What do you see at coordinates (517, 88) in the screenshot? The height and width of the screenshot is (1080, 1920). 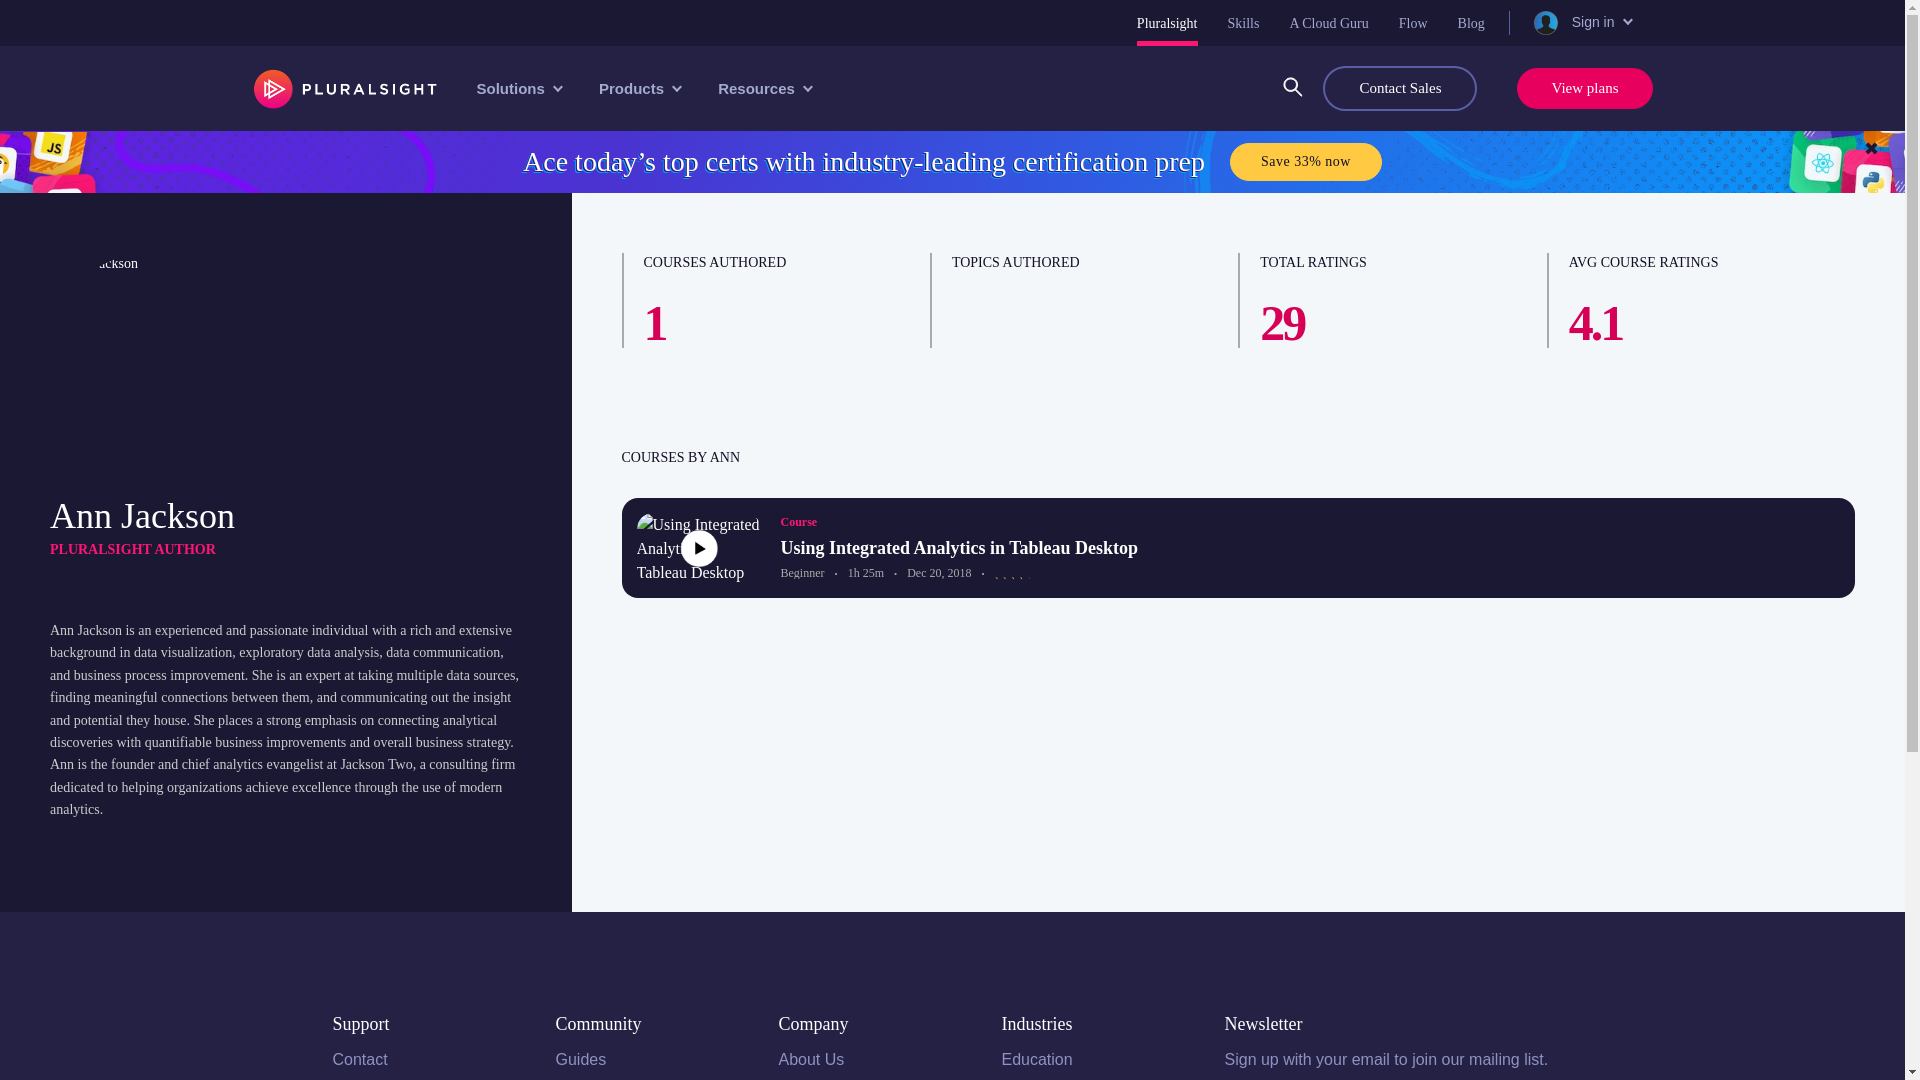 I see `Solutions` at bounding box center [517, 88].